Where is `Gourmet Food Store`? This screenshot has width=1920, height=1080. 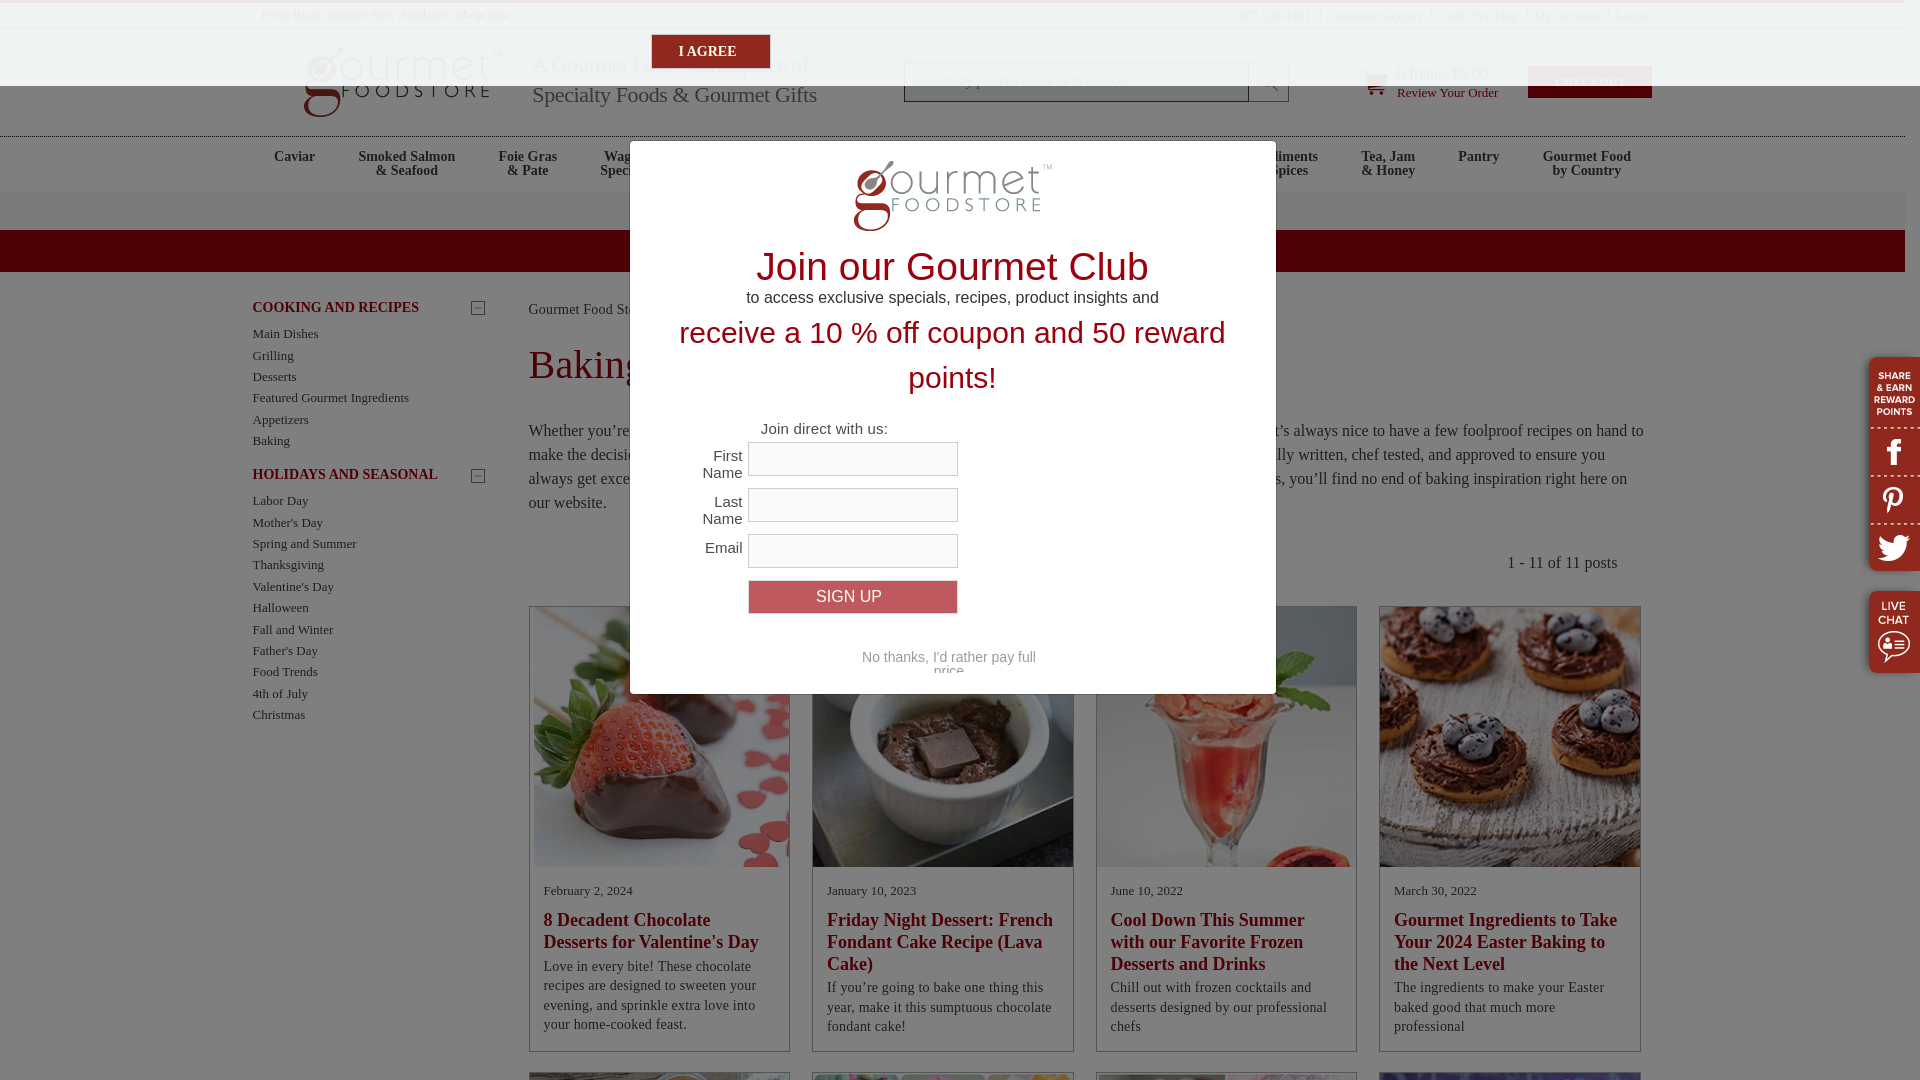
Gourmet Food Store is located at coordinates (588, 310).